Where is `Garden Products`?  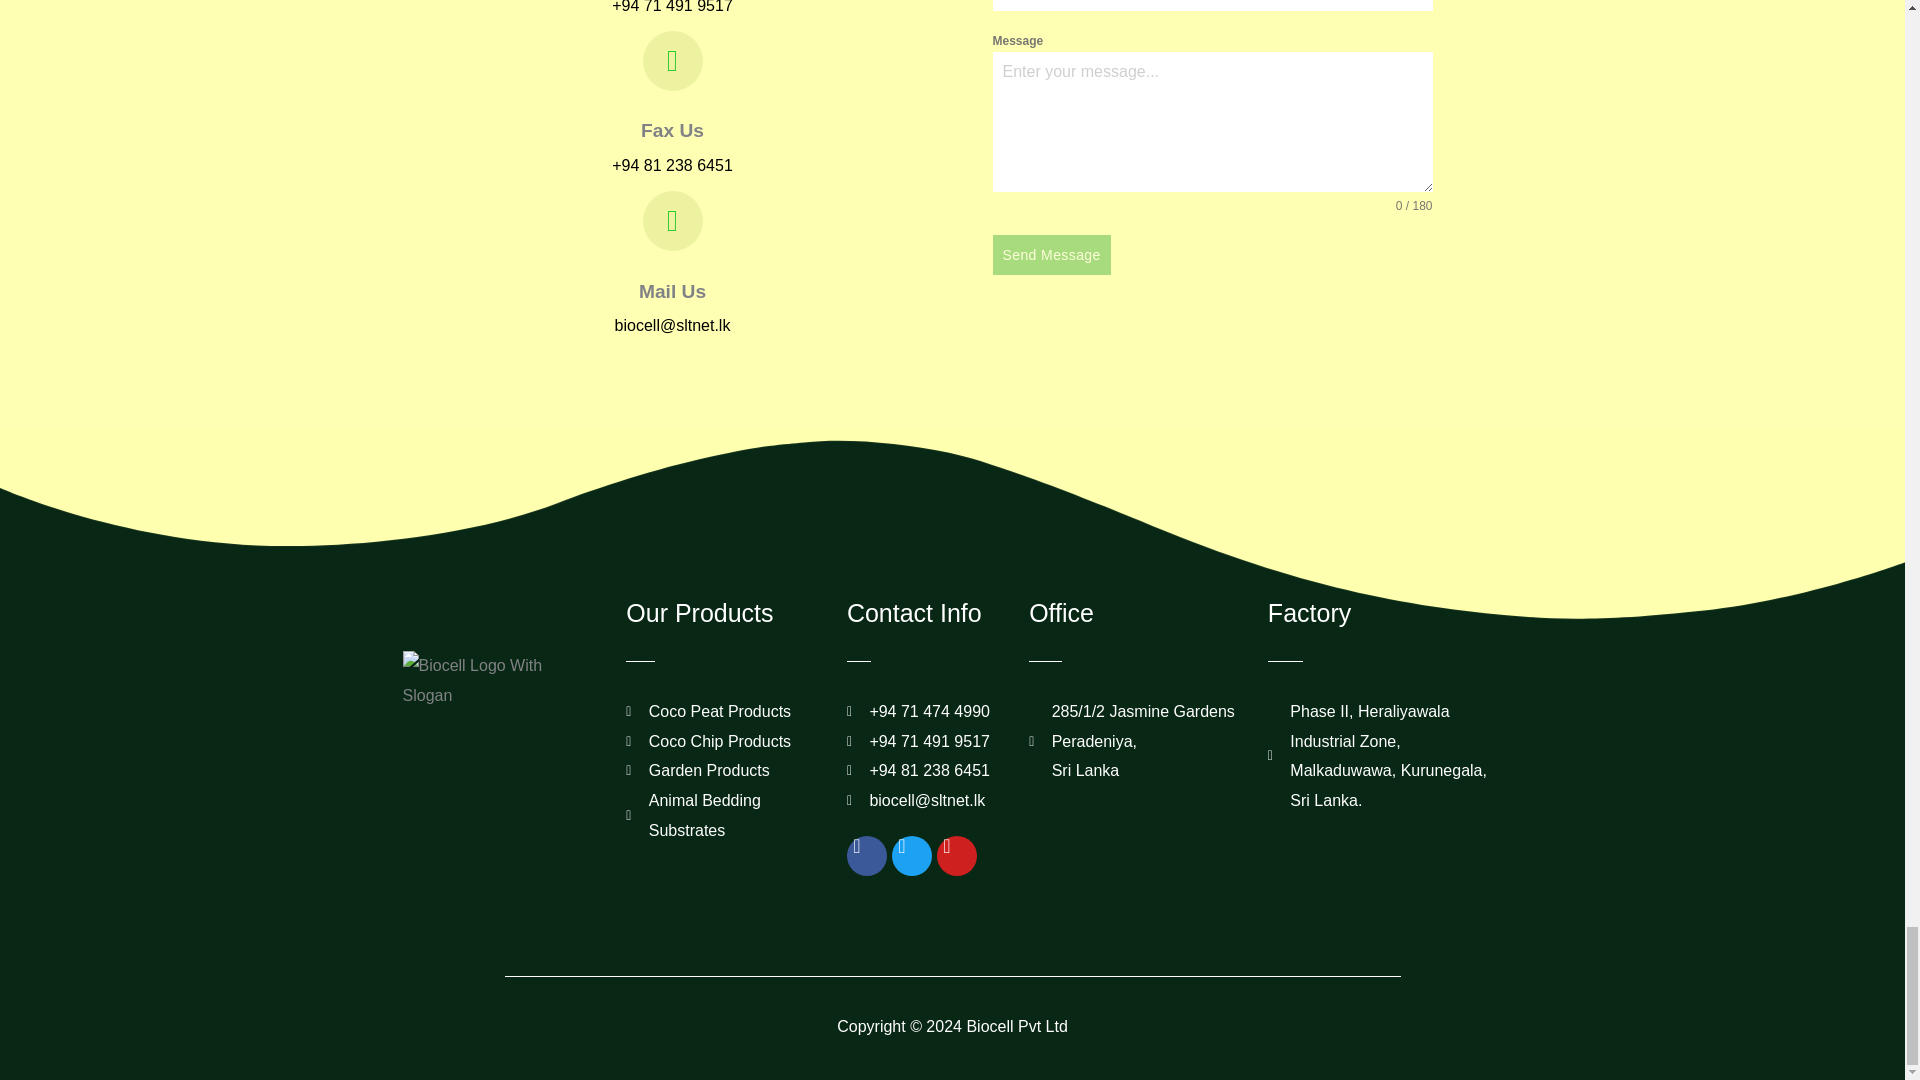 Garden Products is located at coordinates (721, 771).